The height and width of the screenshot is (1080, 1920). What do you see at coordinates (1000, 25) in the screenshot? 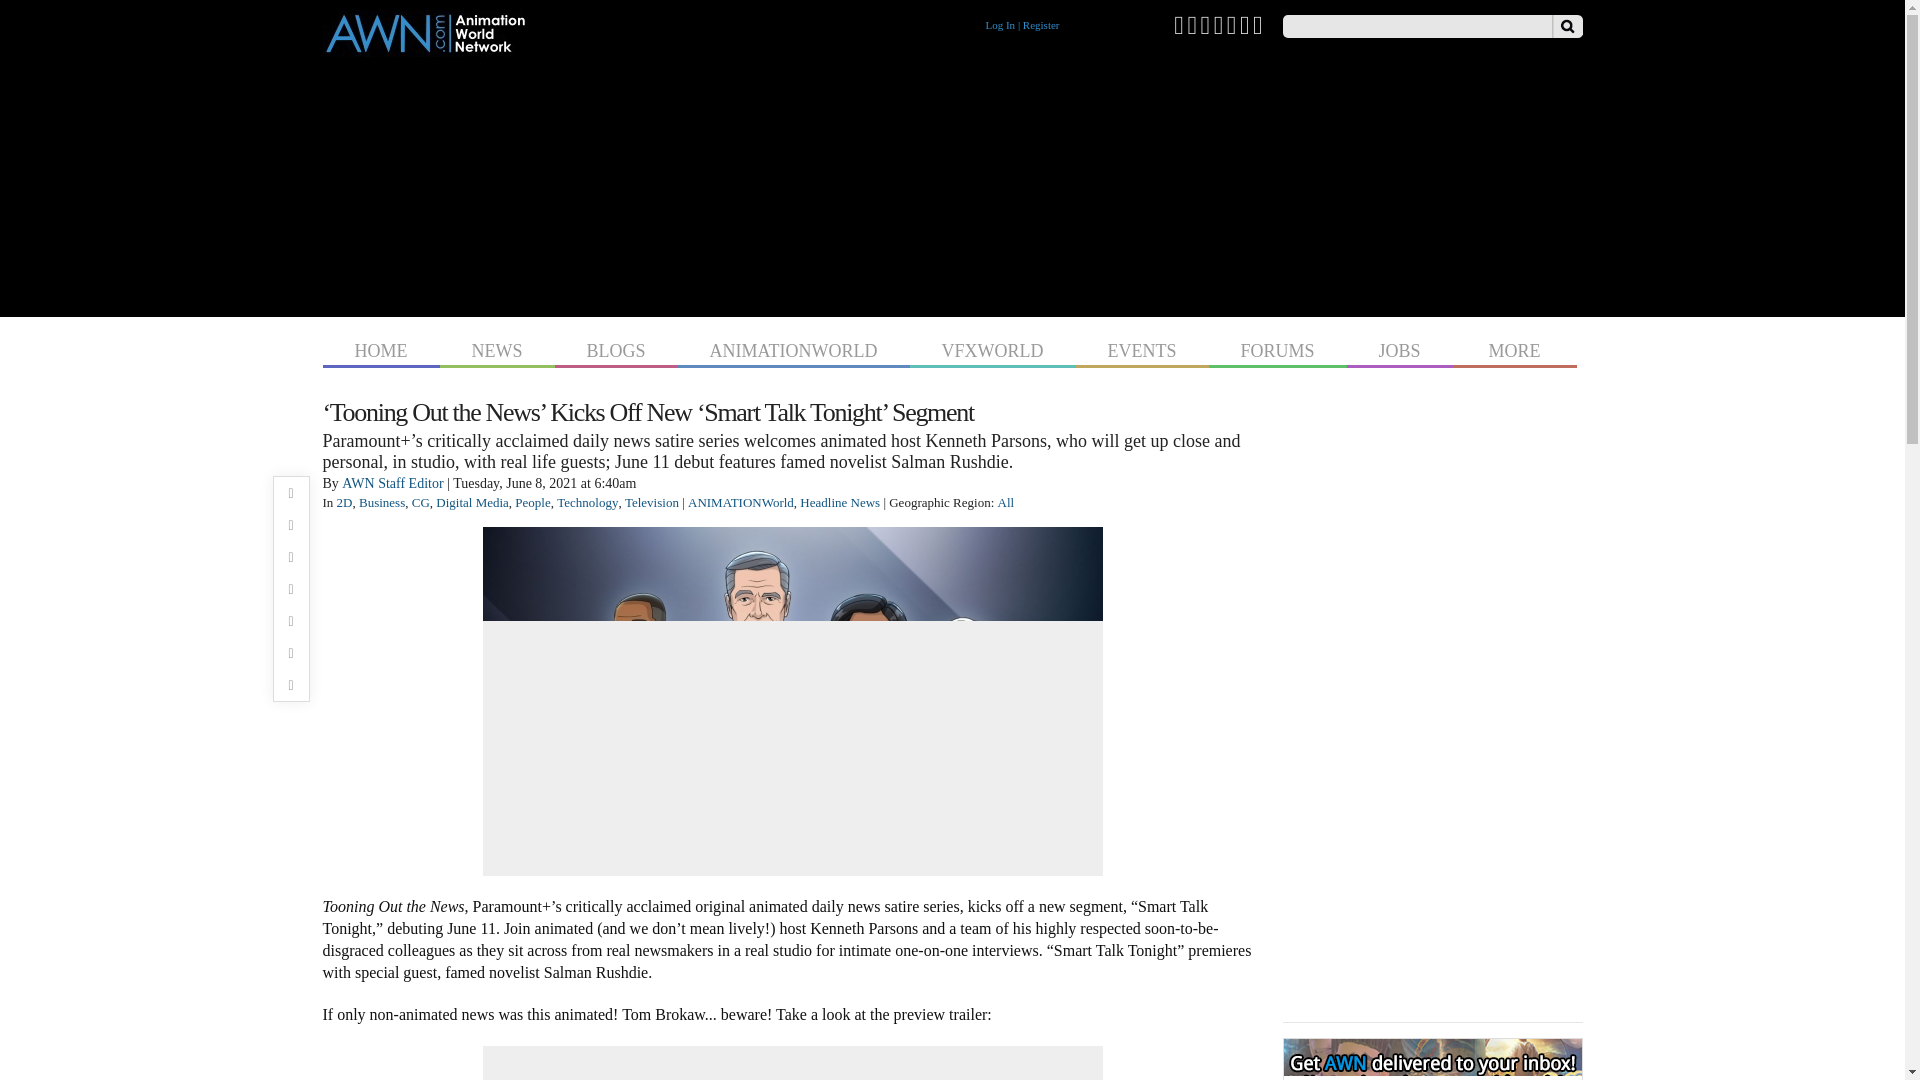
I see `Log In` at bounding box center [1000, 25].